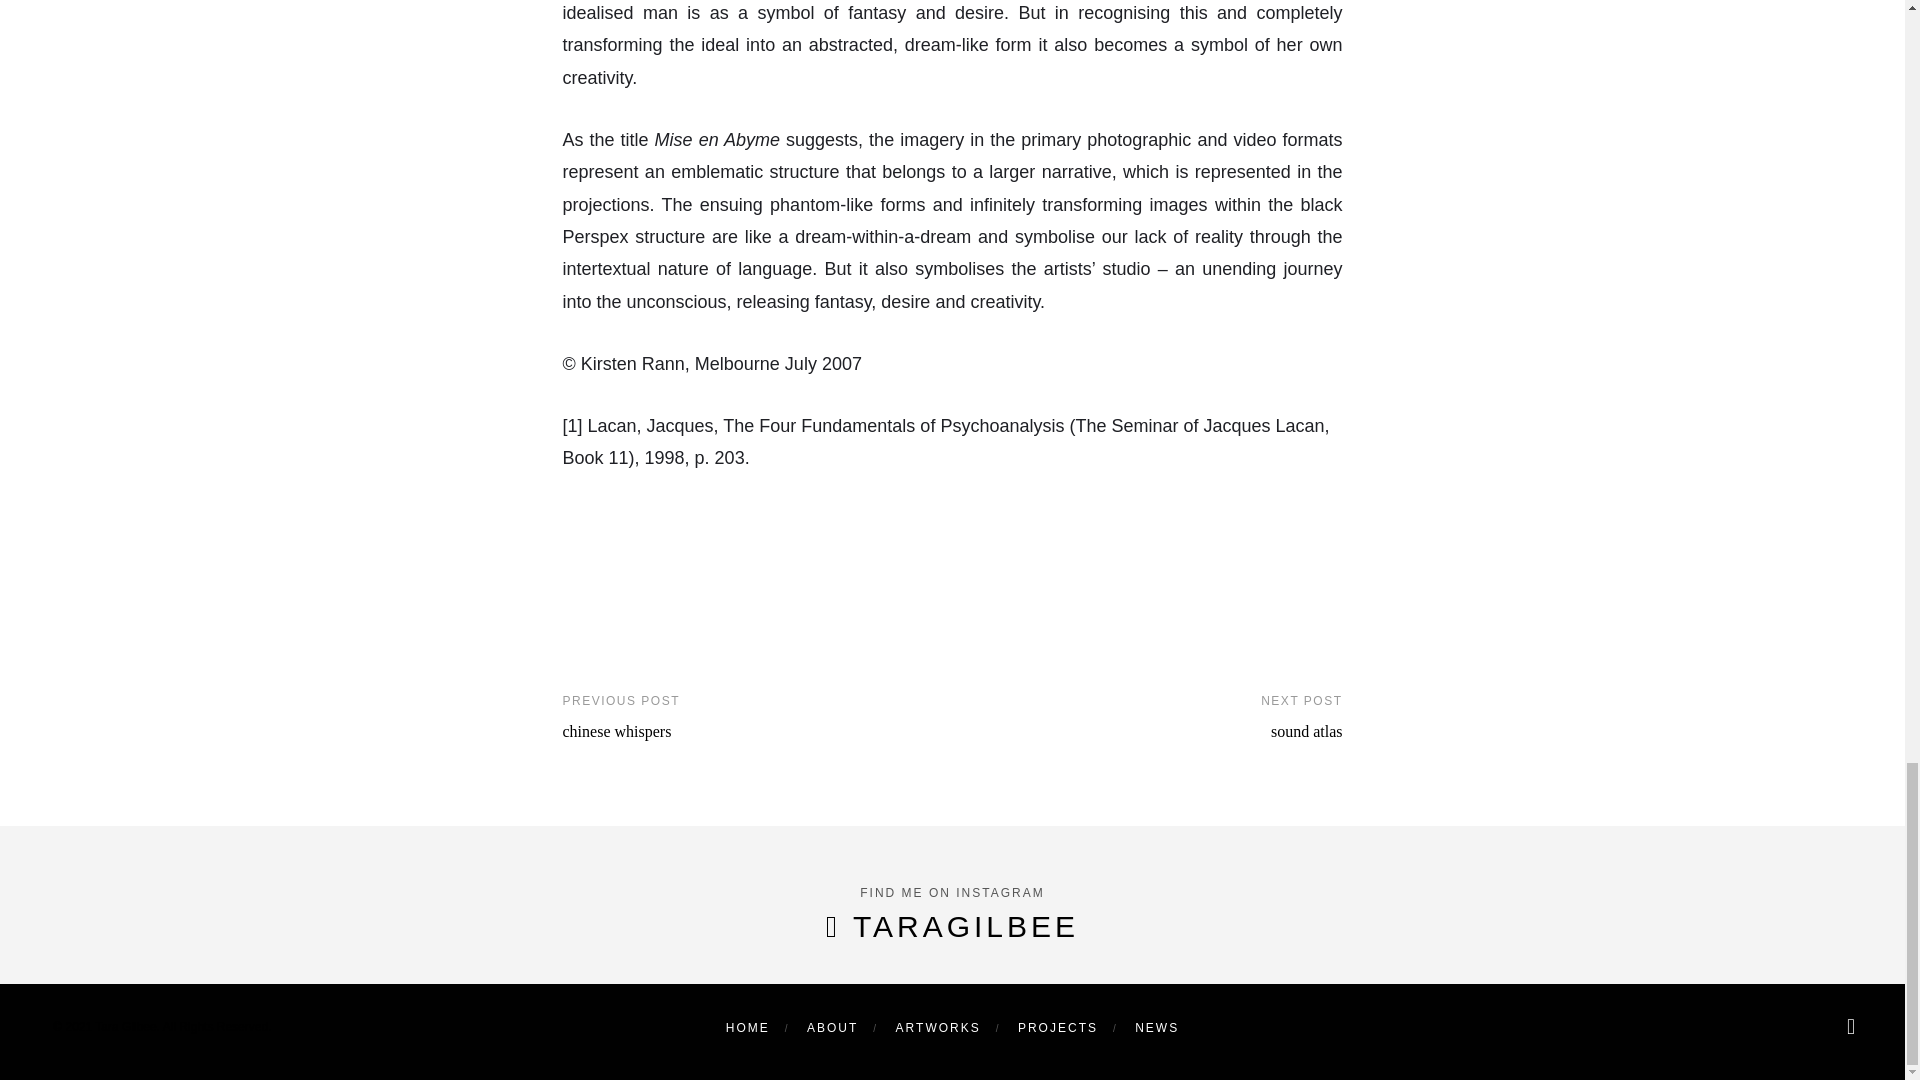  What do you see at coordinates (832, 1027) in the screenshot?
I see `ABOUT` at bounding box center [832, 1027].